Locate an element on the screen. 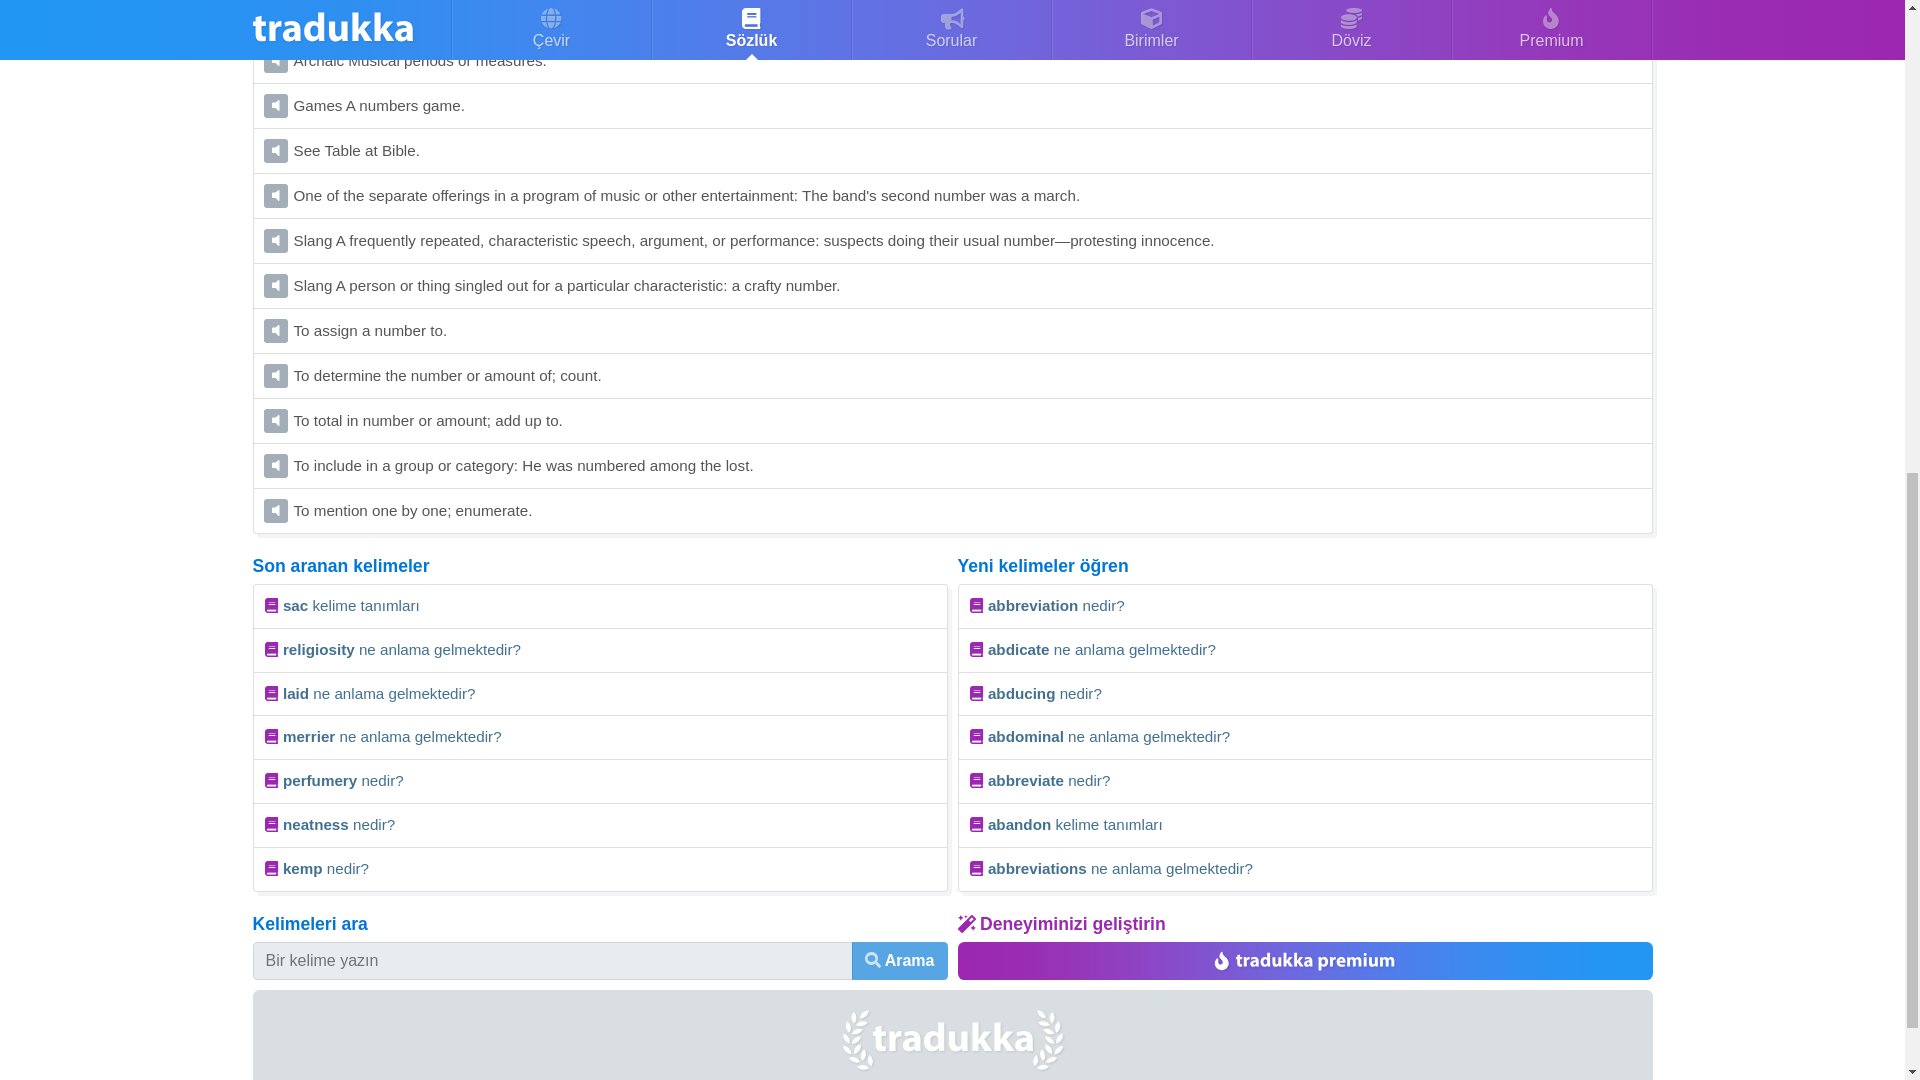 The image size is (1920, 1080). abdicate ne anlama gelmektedir? is located at coordinates (1306, 650).